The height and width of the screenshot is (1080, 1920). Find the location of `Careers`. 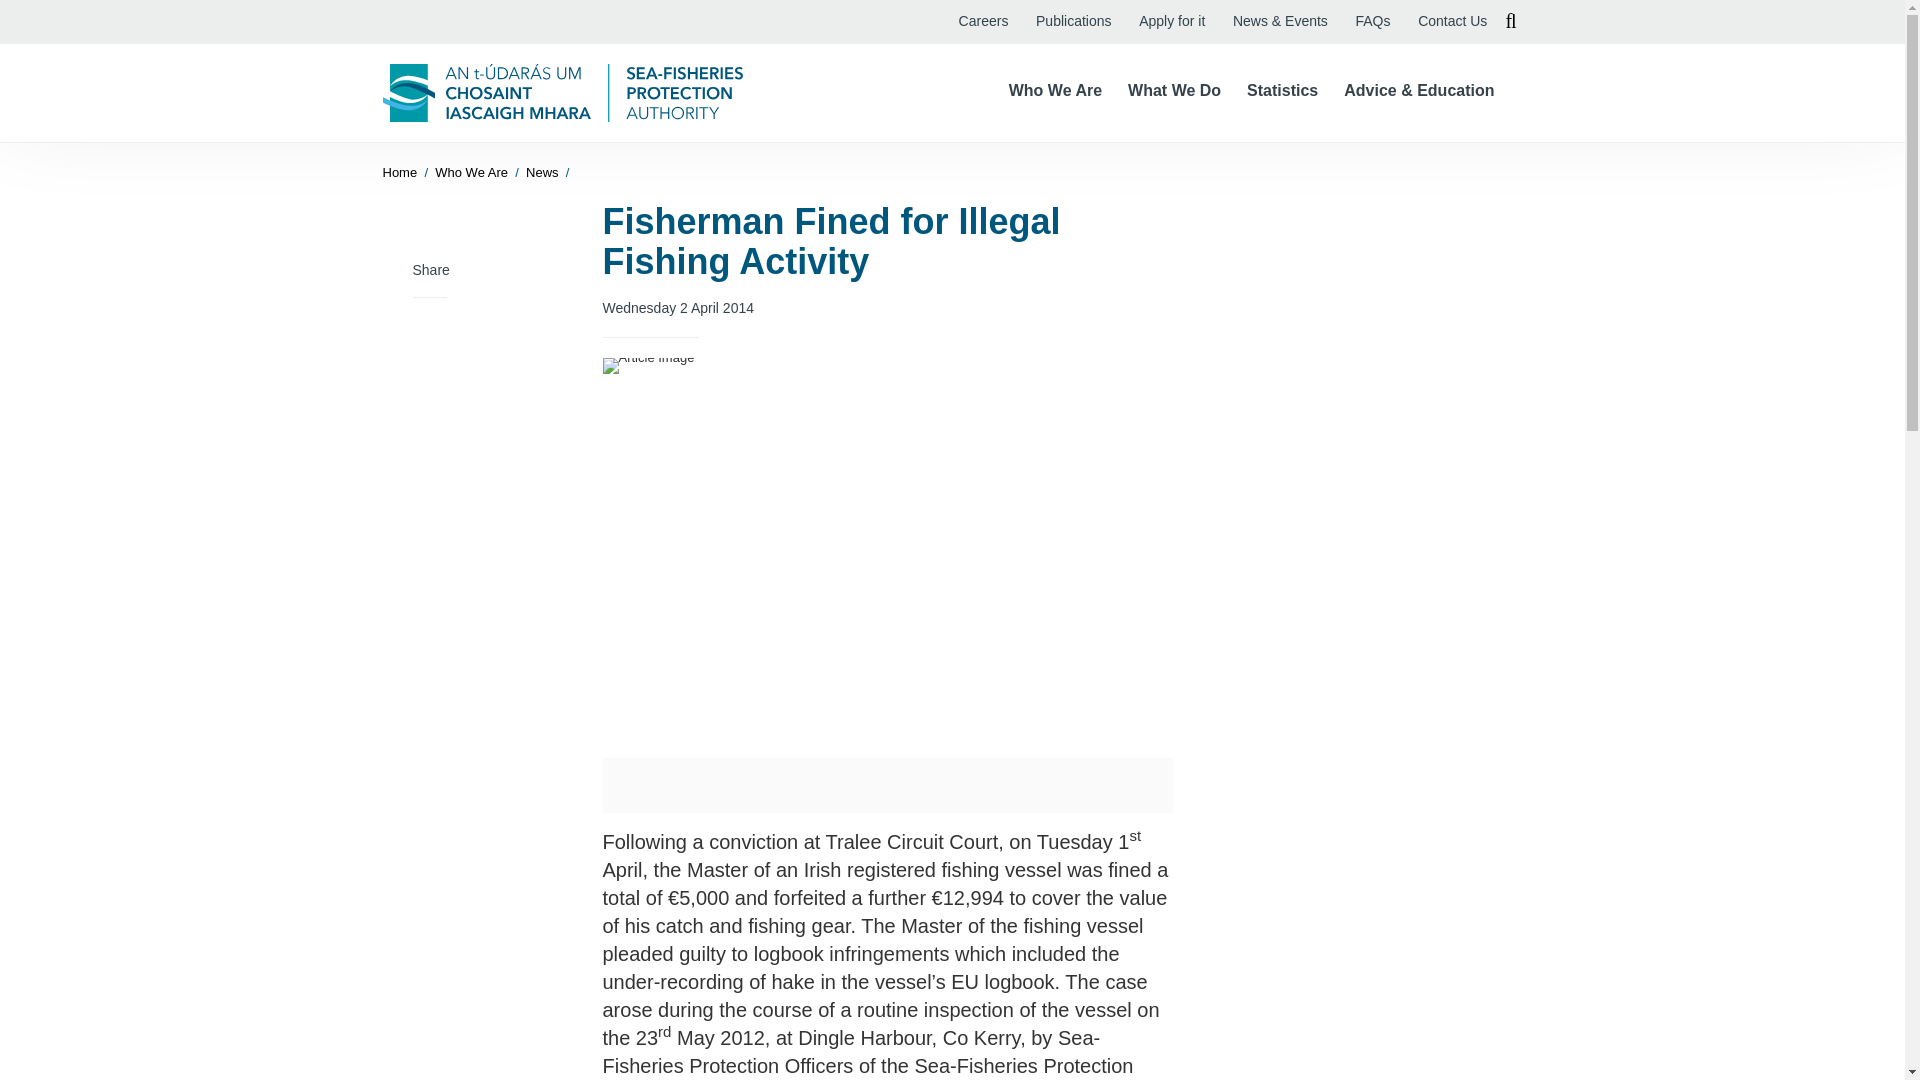

Careers is located at coordinates (984, 22).